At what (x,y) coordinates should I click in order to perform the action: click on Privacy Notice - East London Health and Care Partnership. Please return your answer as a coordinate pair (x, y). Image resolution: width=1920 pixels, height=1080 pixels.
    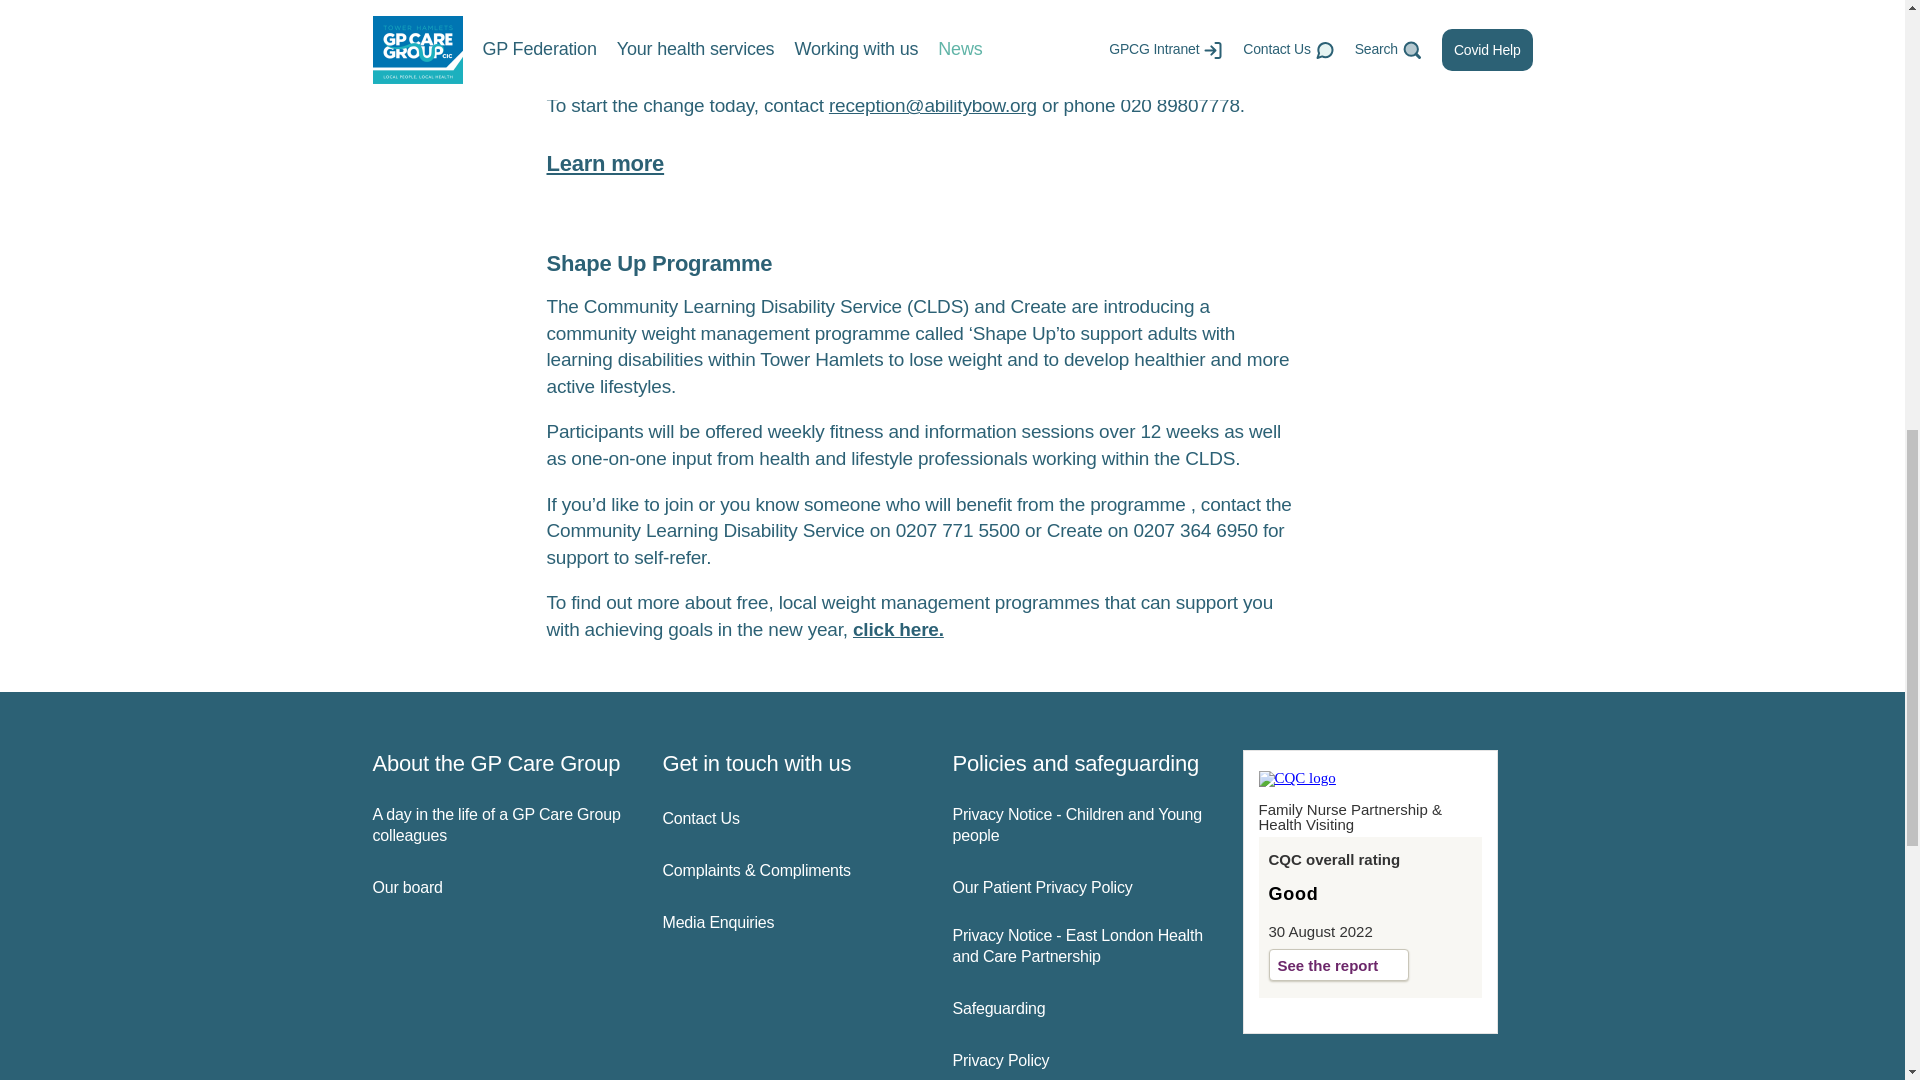
    Looking at the image, I should click on (1080, 946).